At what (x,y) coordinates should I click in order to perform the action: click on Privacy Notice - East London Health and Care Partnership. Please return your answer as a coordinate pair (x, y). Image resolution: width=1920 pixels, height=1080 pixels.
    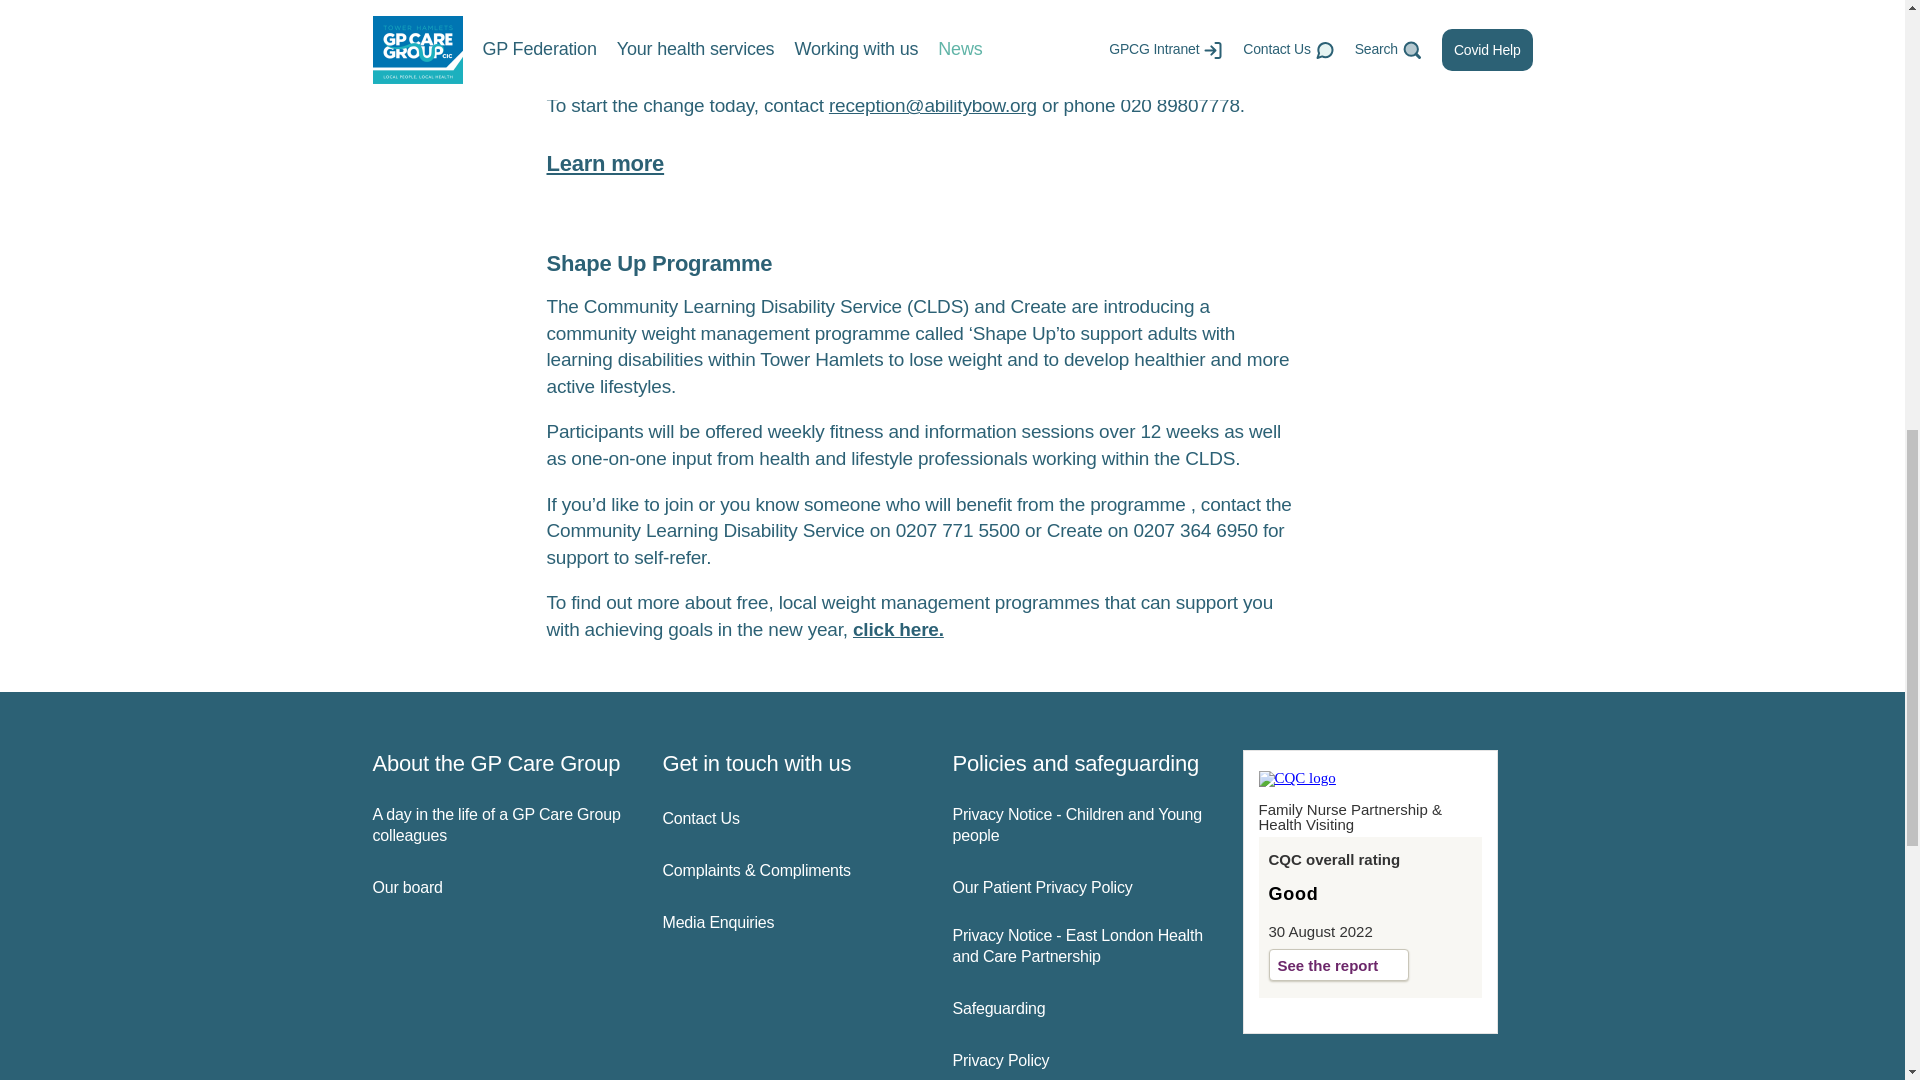
    Looking at the image, I should click on (1080, 946).